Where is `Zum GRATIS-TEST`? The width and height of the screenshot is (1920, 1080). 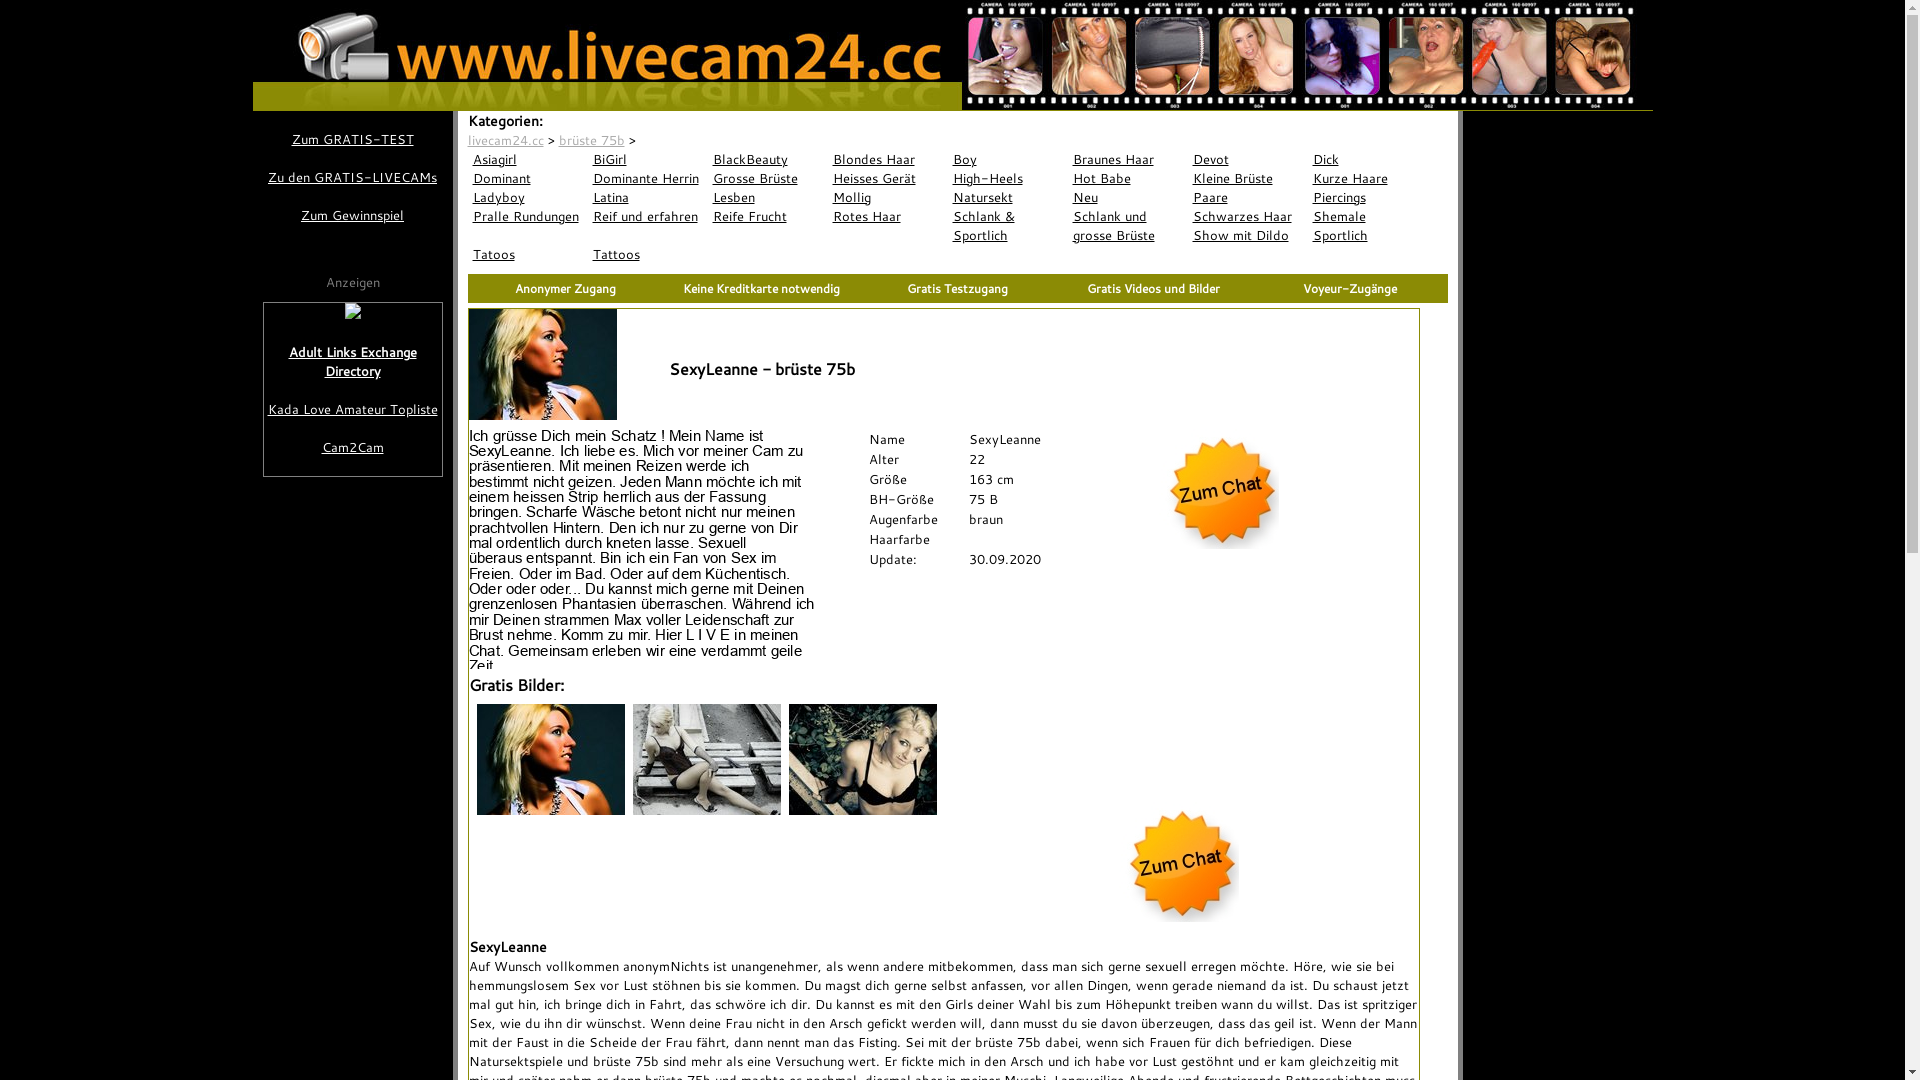 Zum GRATIS-TEST is located at coordinates (352, 140).